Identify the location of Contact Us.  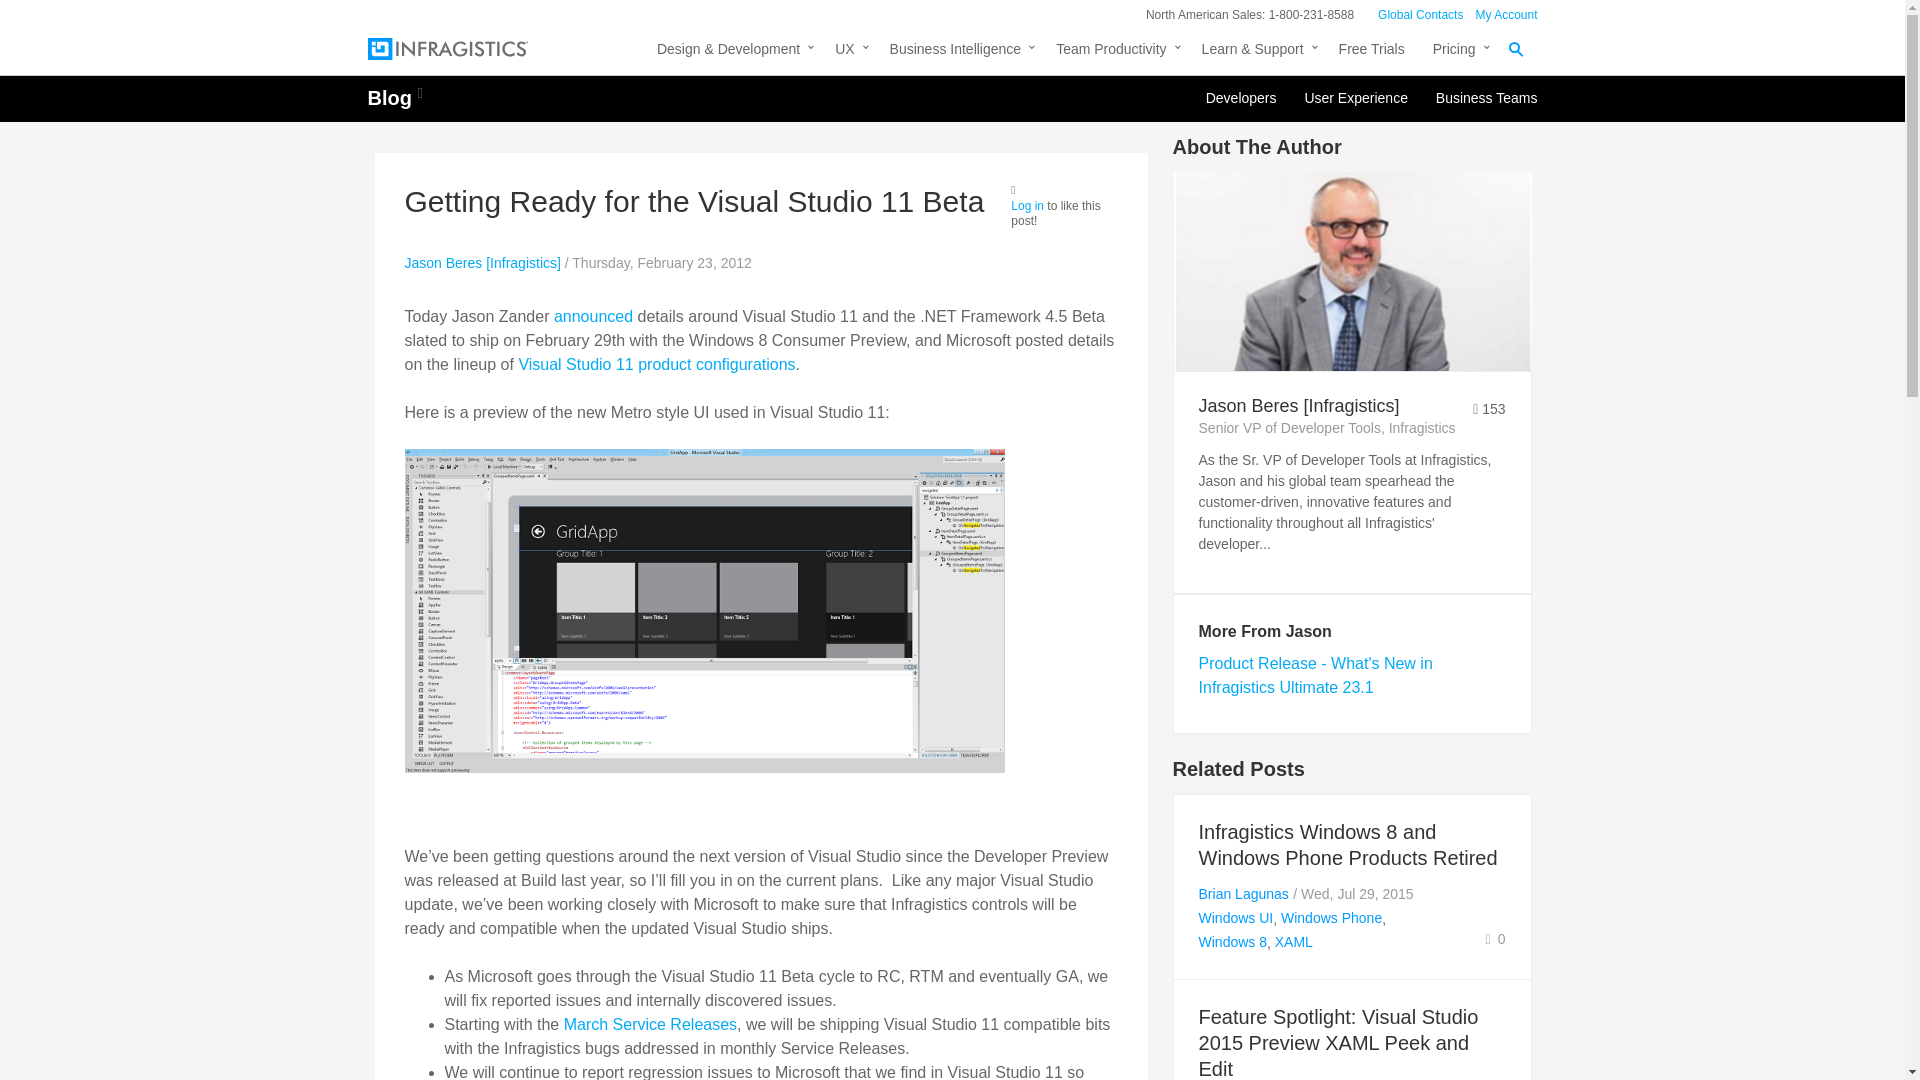
(1420, 15).